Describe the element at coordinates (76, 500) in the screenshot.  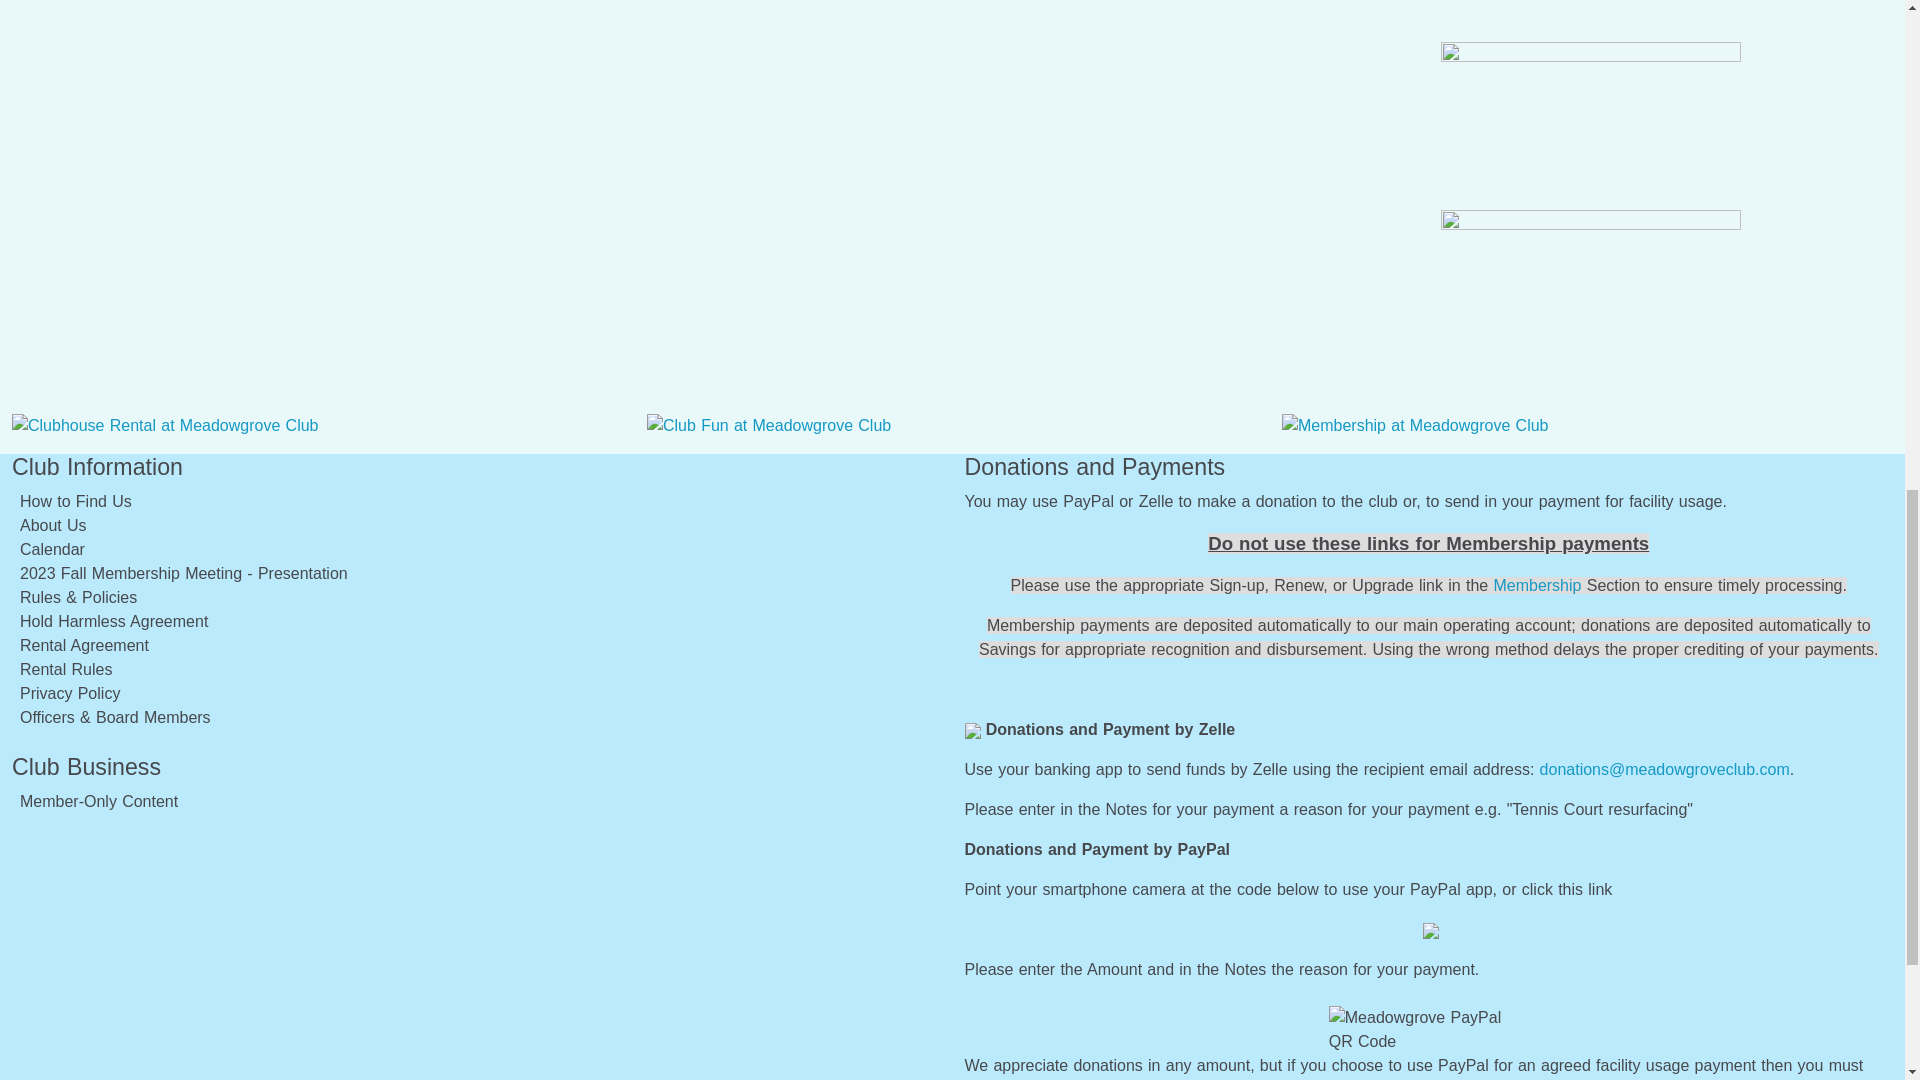
I see `How to Find Us` at that location.